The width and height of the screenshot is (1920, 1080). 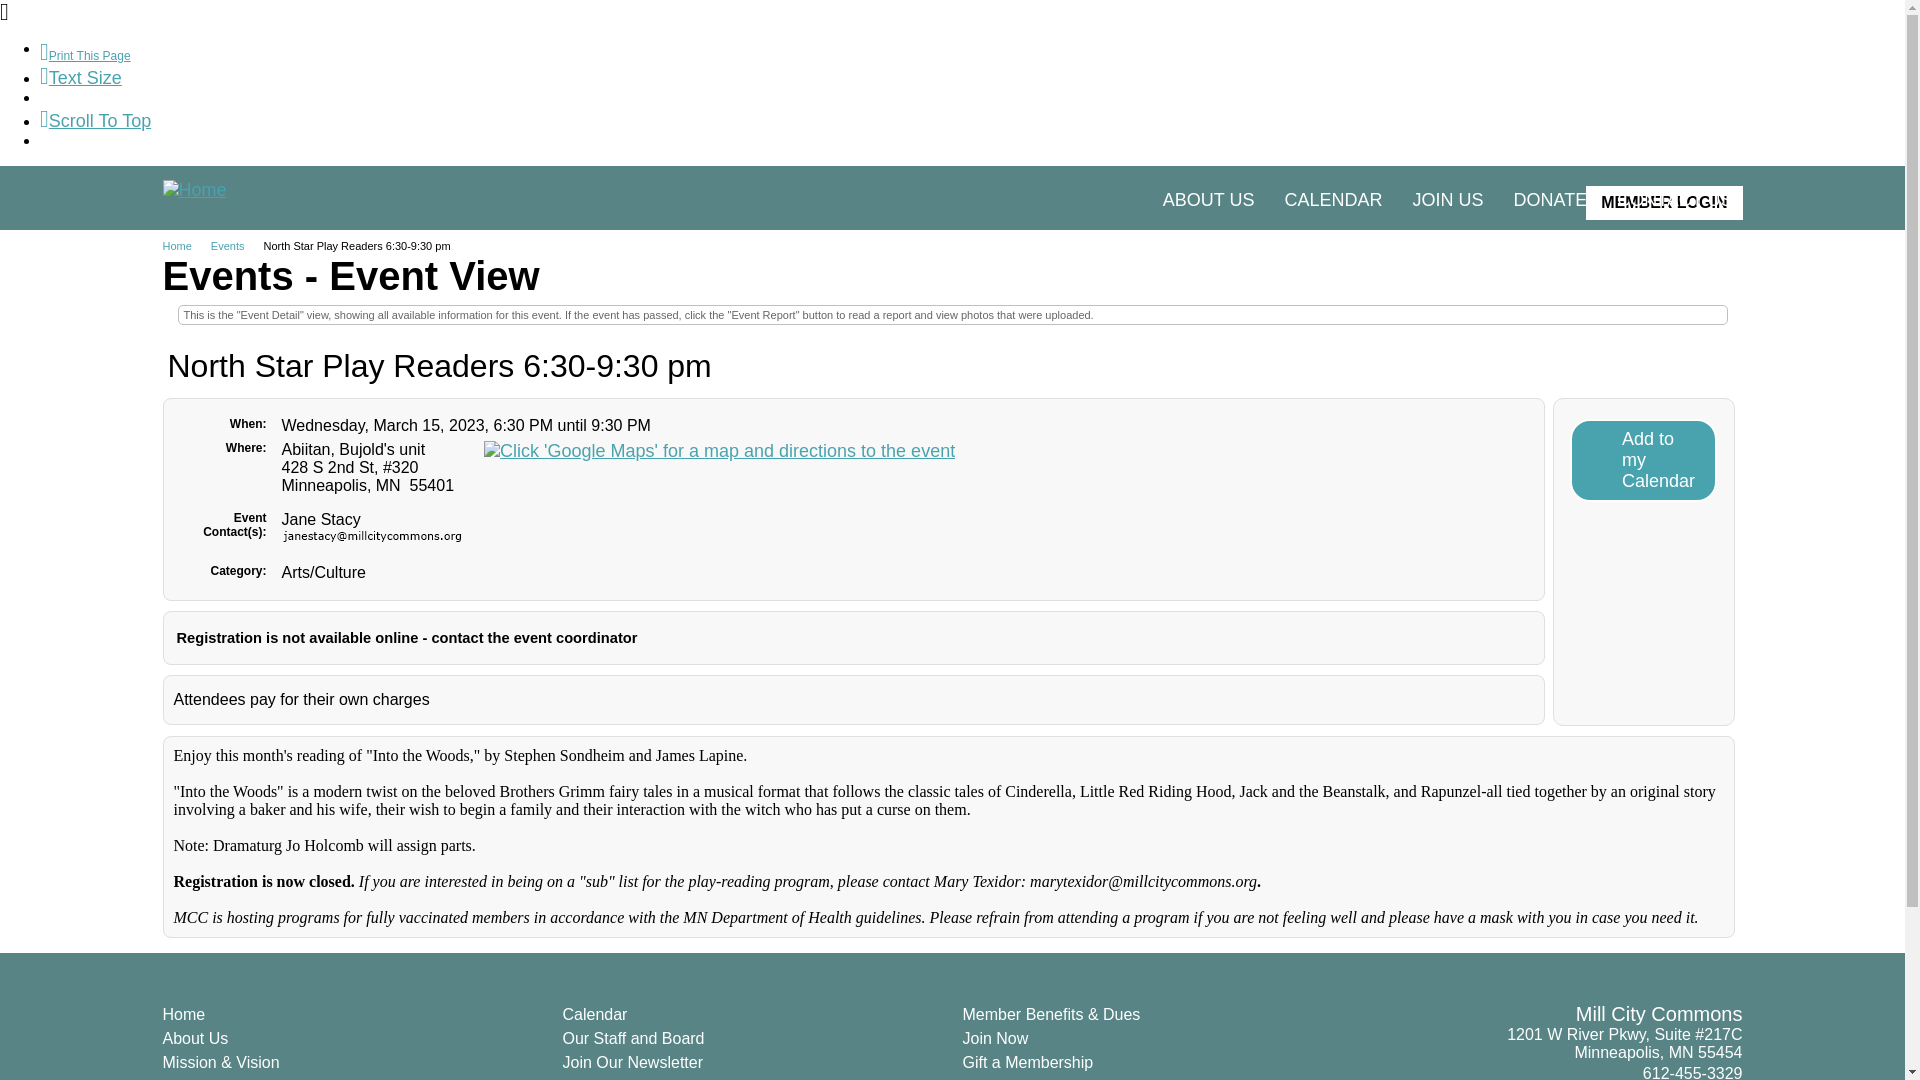 I want to click on Click 'Google Maps' for a map and directions to the event, so click(x=718, y=451).